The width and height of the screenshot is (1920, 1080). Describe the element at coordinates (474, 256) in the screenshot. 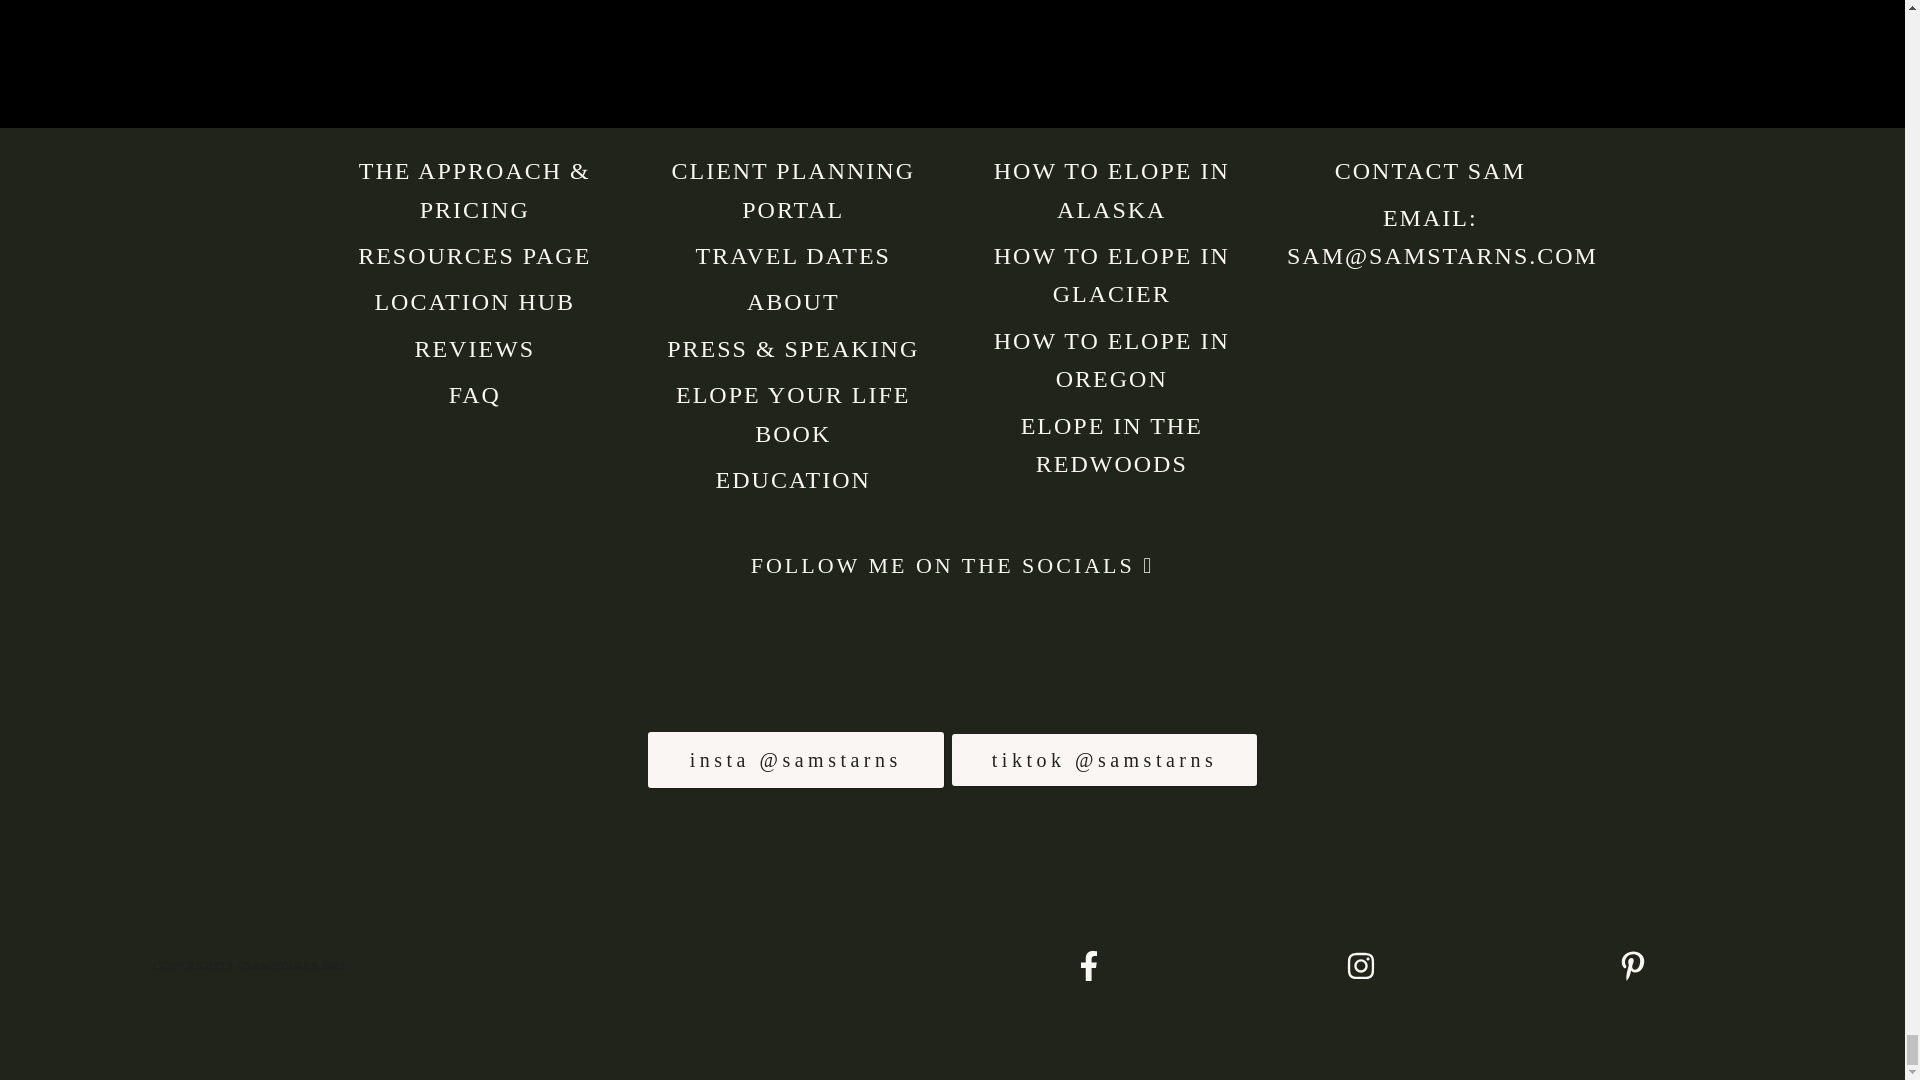

I see `RESOURCES PAGE` at that location.